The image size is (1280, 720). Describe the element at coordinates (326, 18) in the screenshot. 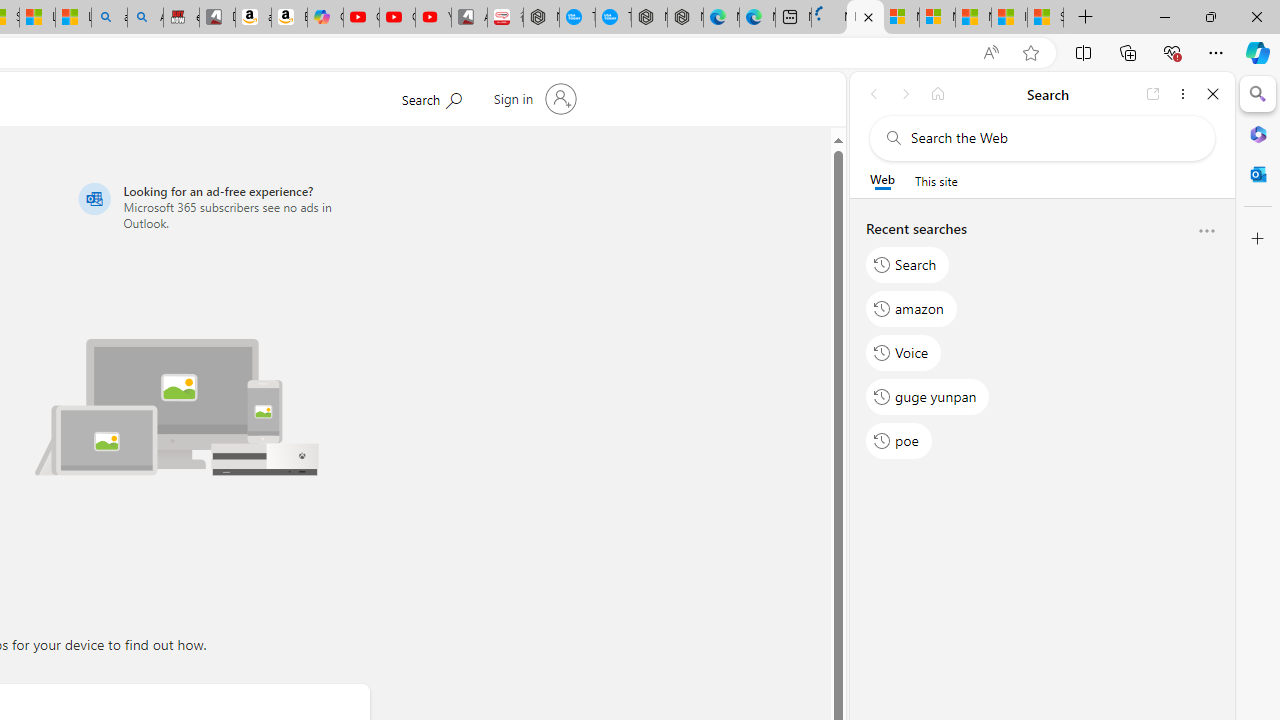

I see `Copilot` at that location.